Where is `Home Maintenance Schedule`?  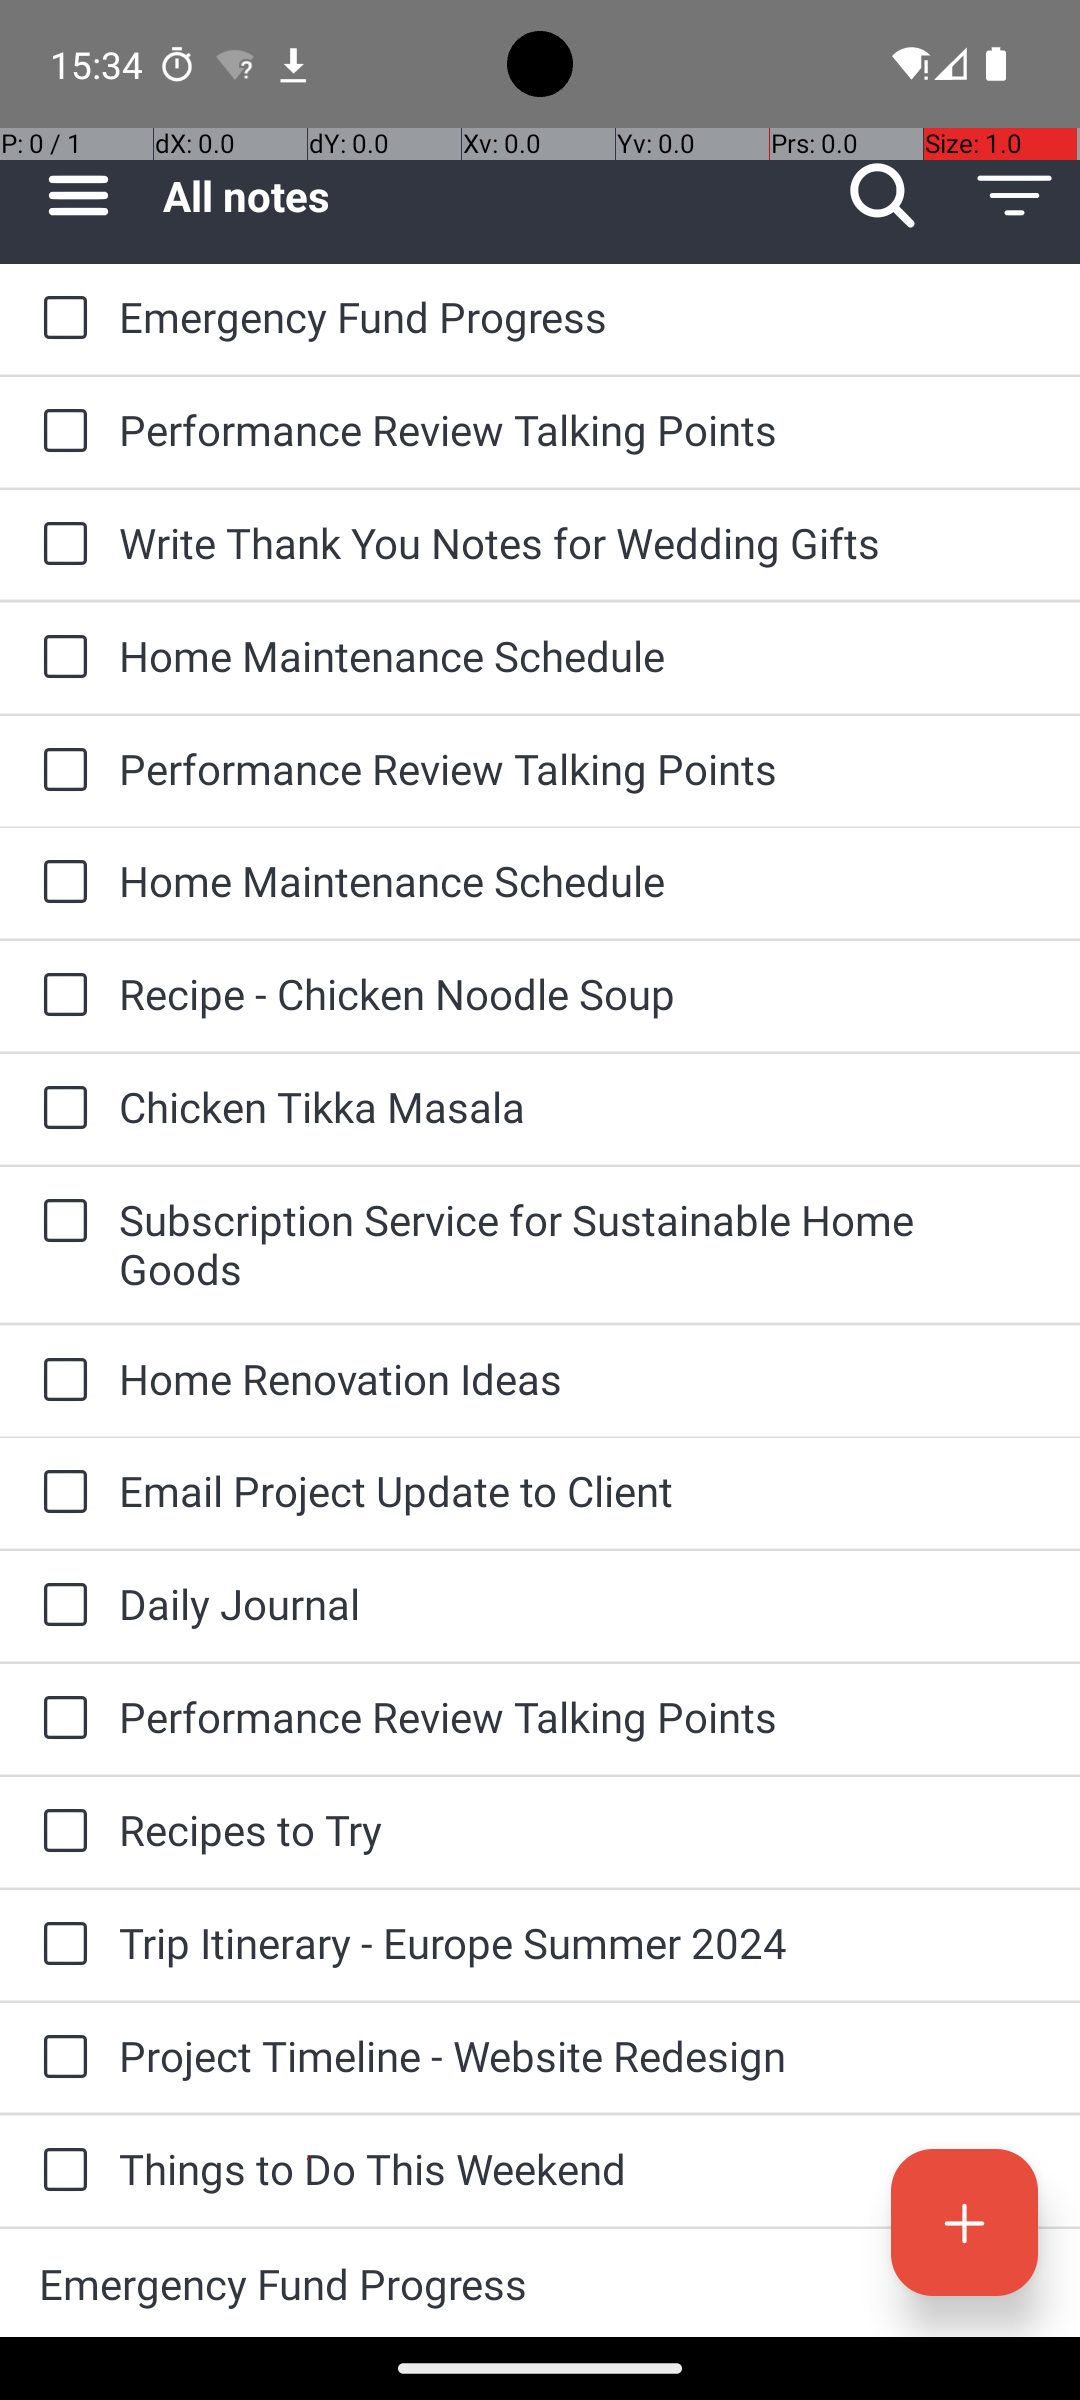 Home Maintenance Schedule is located at coordinates (580, 655).